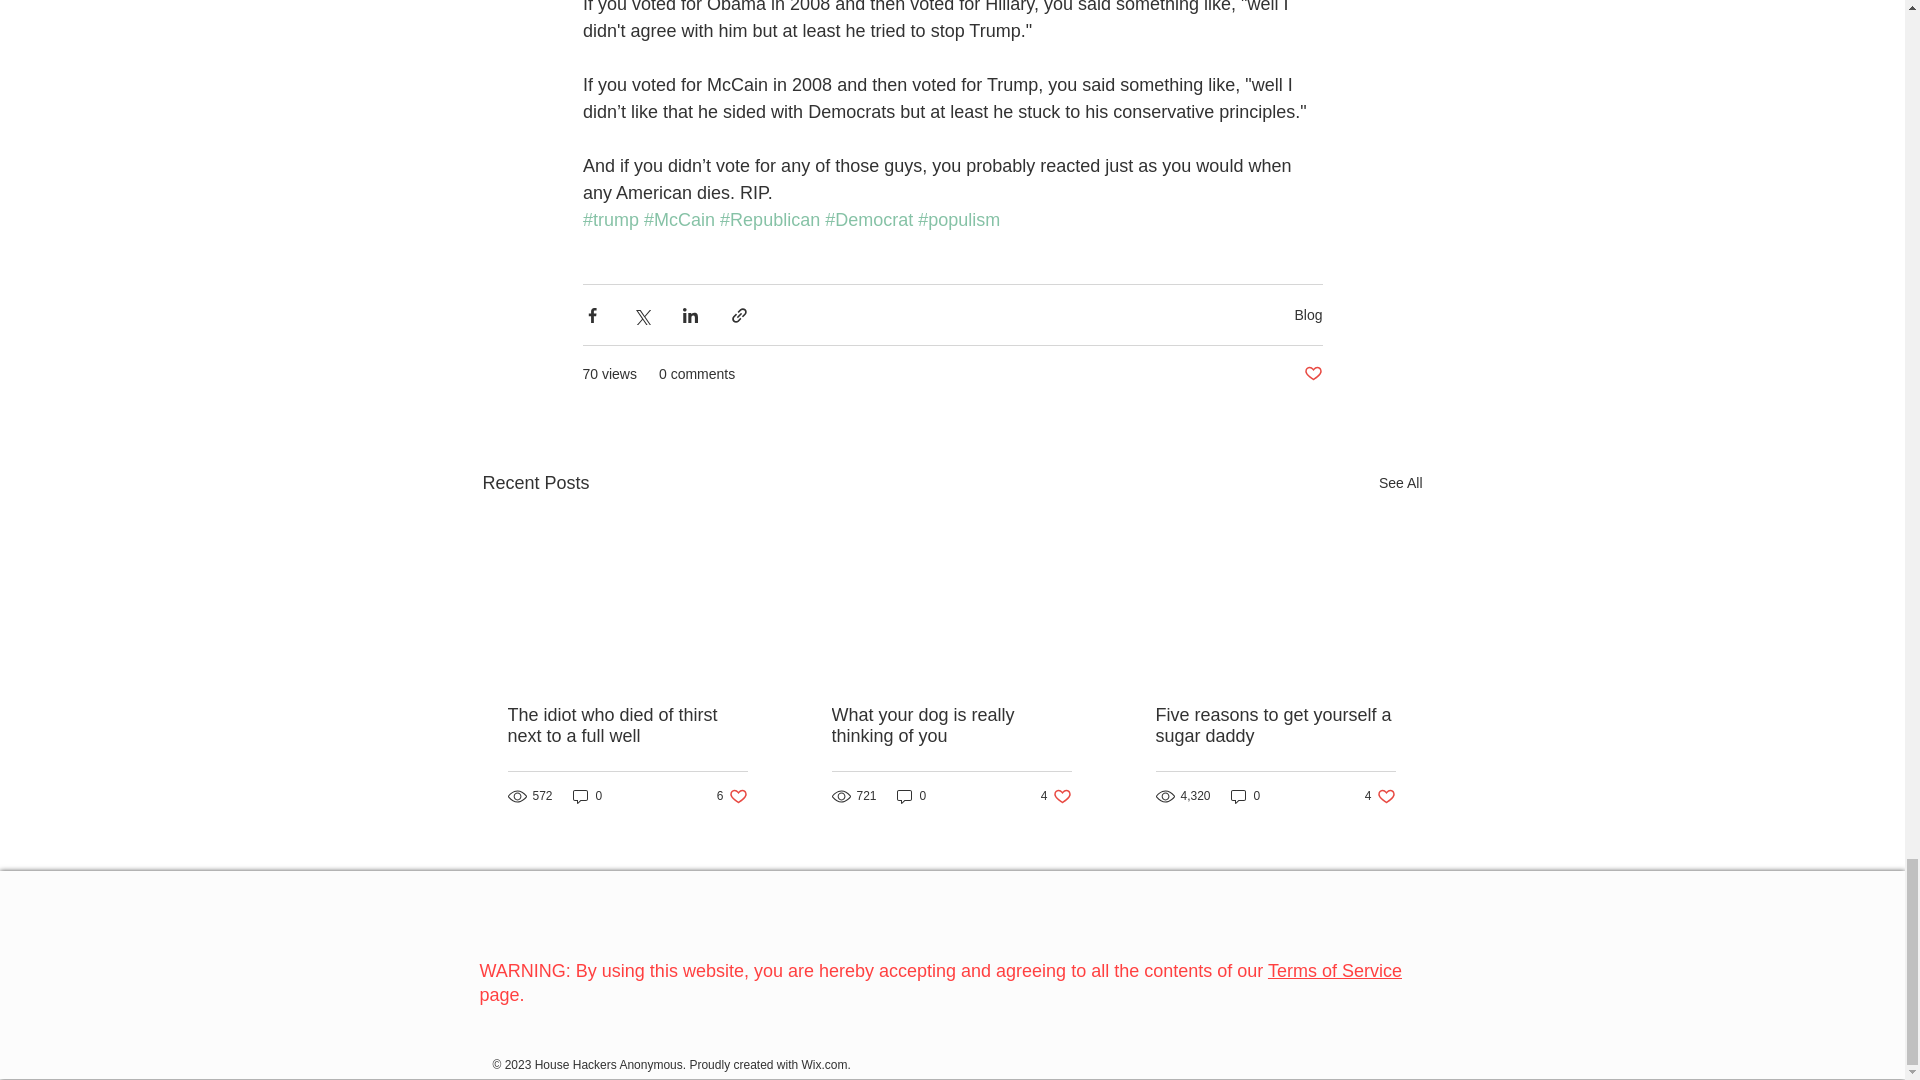  I want to click on What your dog is really thinking of you, so click(587, 796).